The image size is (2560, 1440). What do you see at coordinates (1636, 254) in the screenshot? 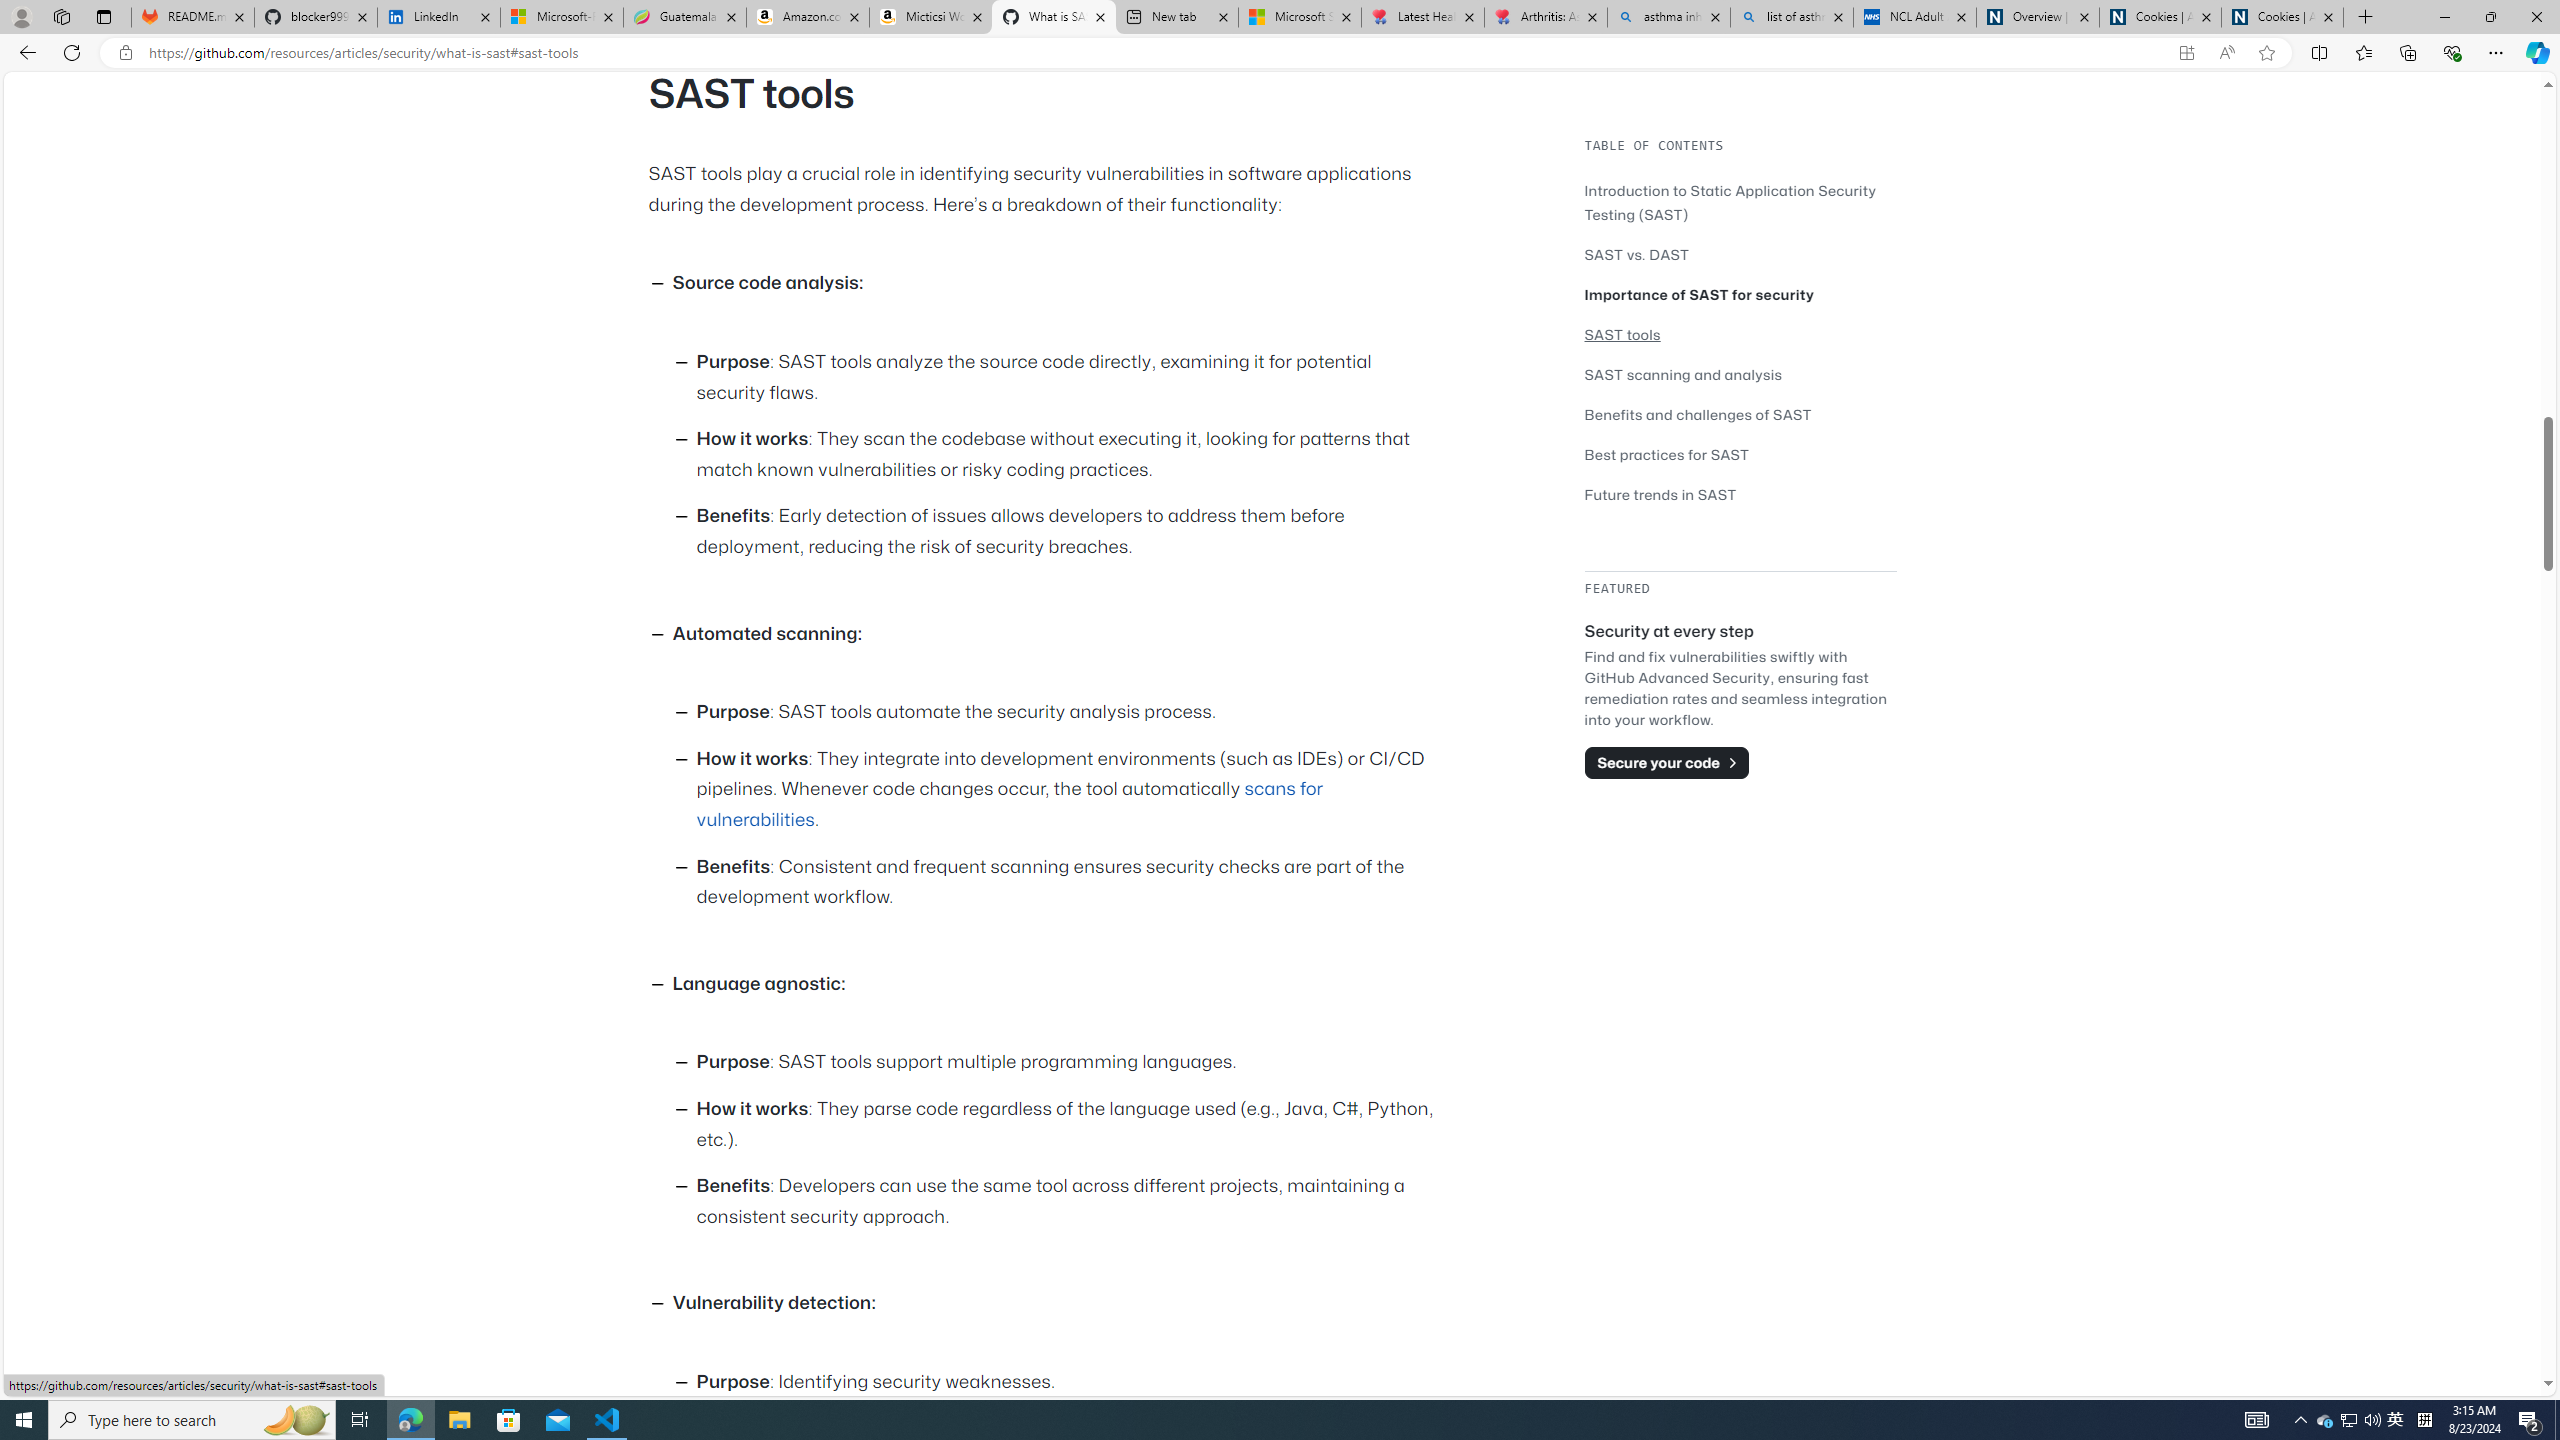
I see `SAST vs. DAST` at bounding box center [1636, 254].